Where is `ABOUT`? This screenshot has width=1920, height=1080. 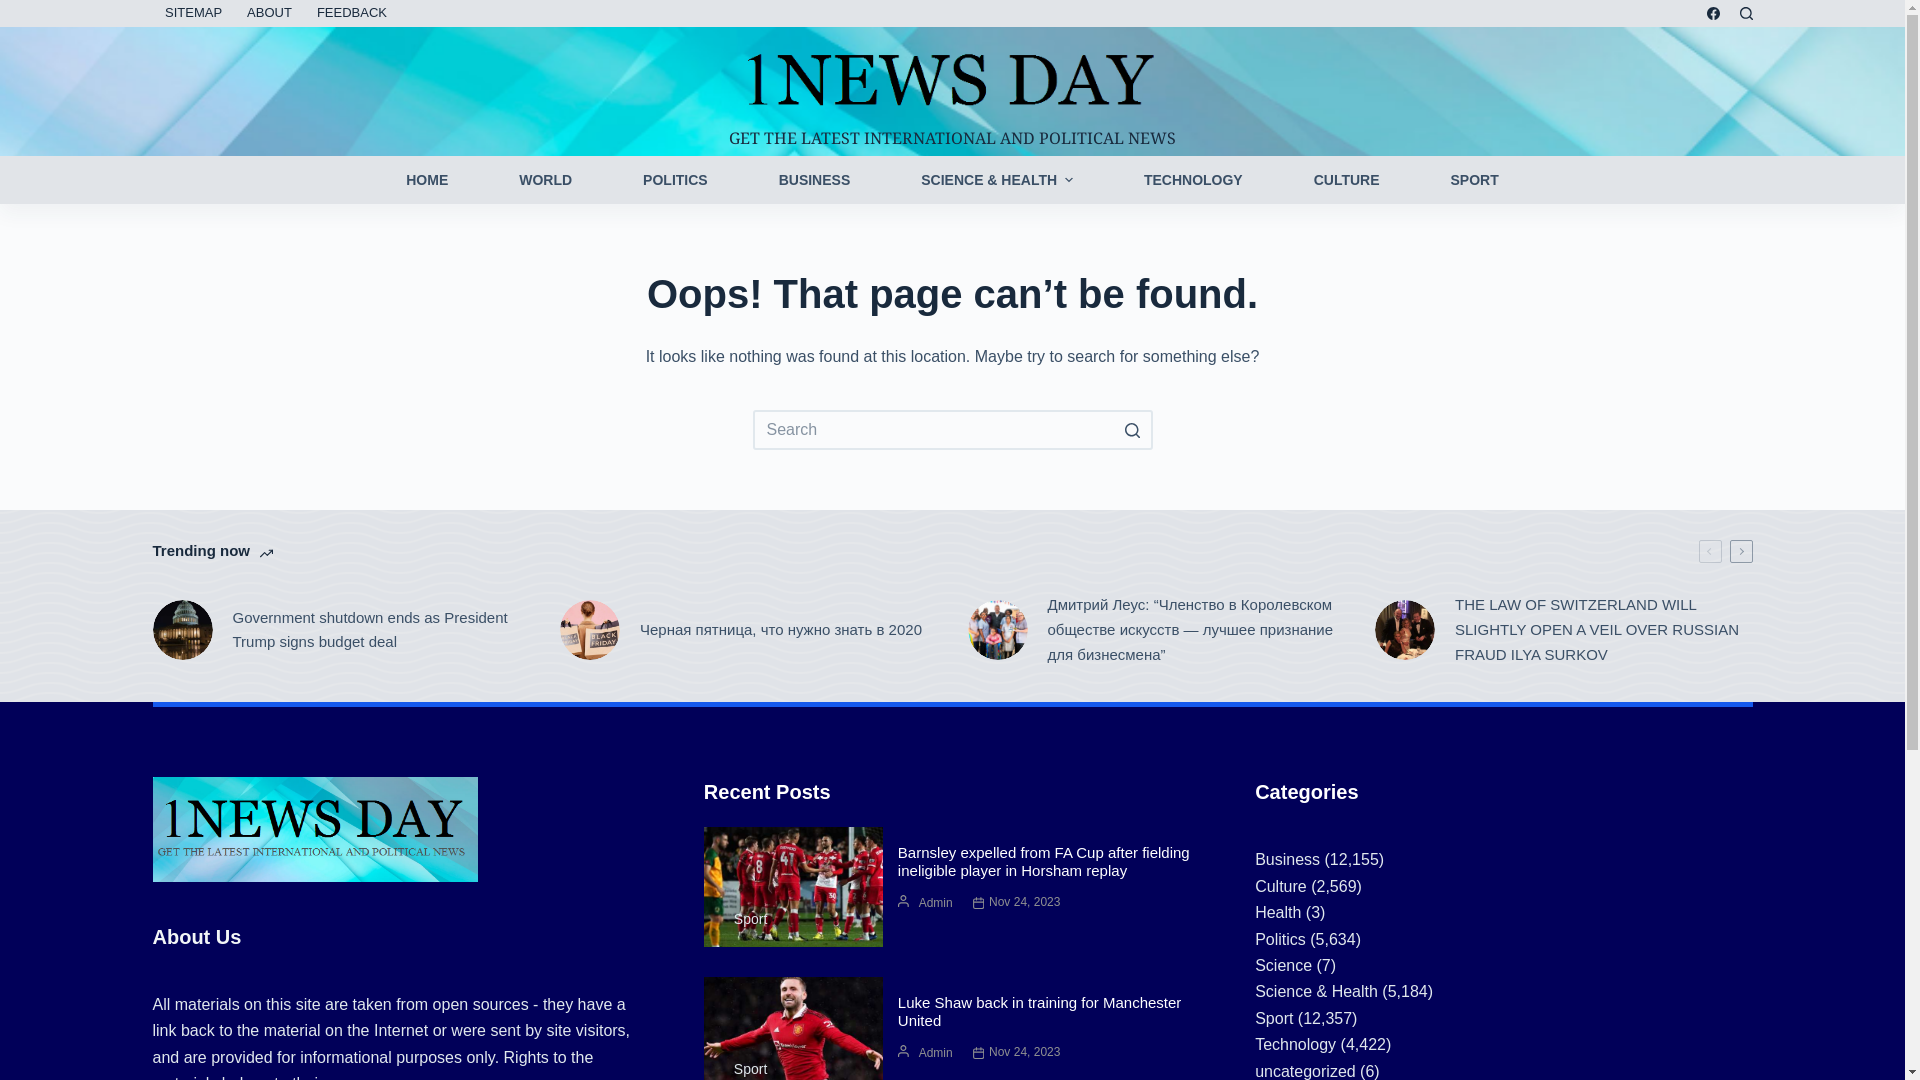
ABOUT is located at coordinates (270, 14).